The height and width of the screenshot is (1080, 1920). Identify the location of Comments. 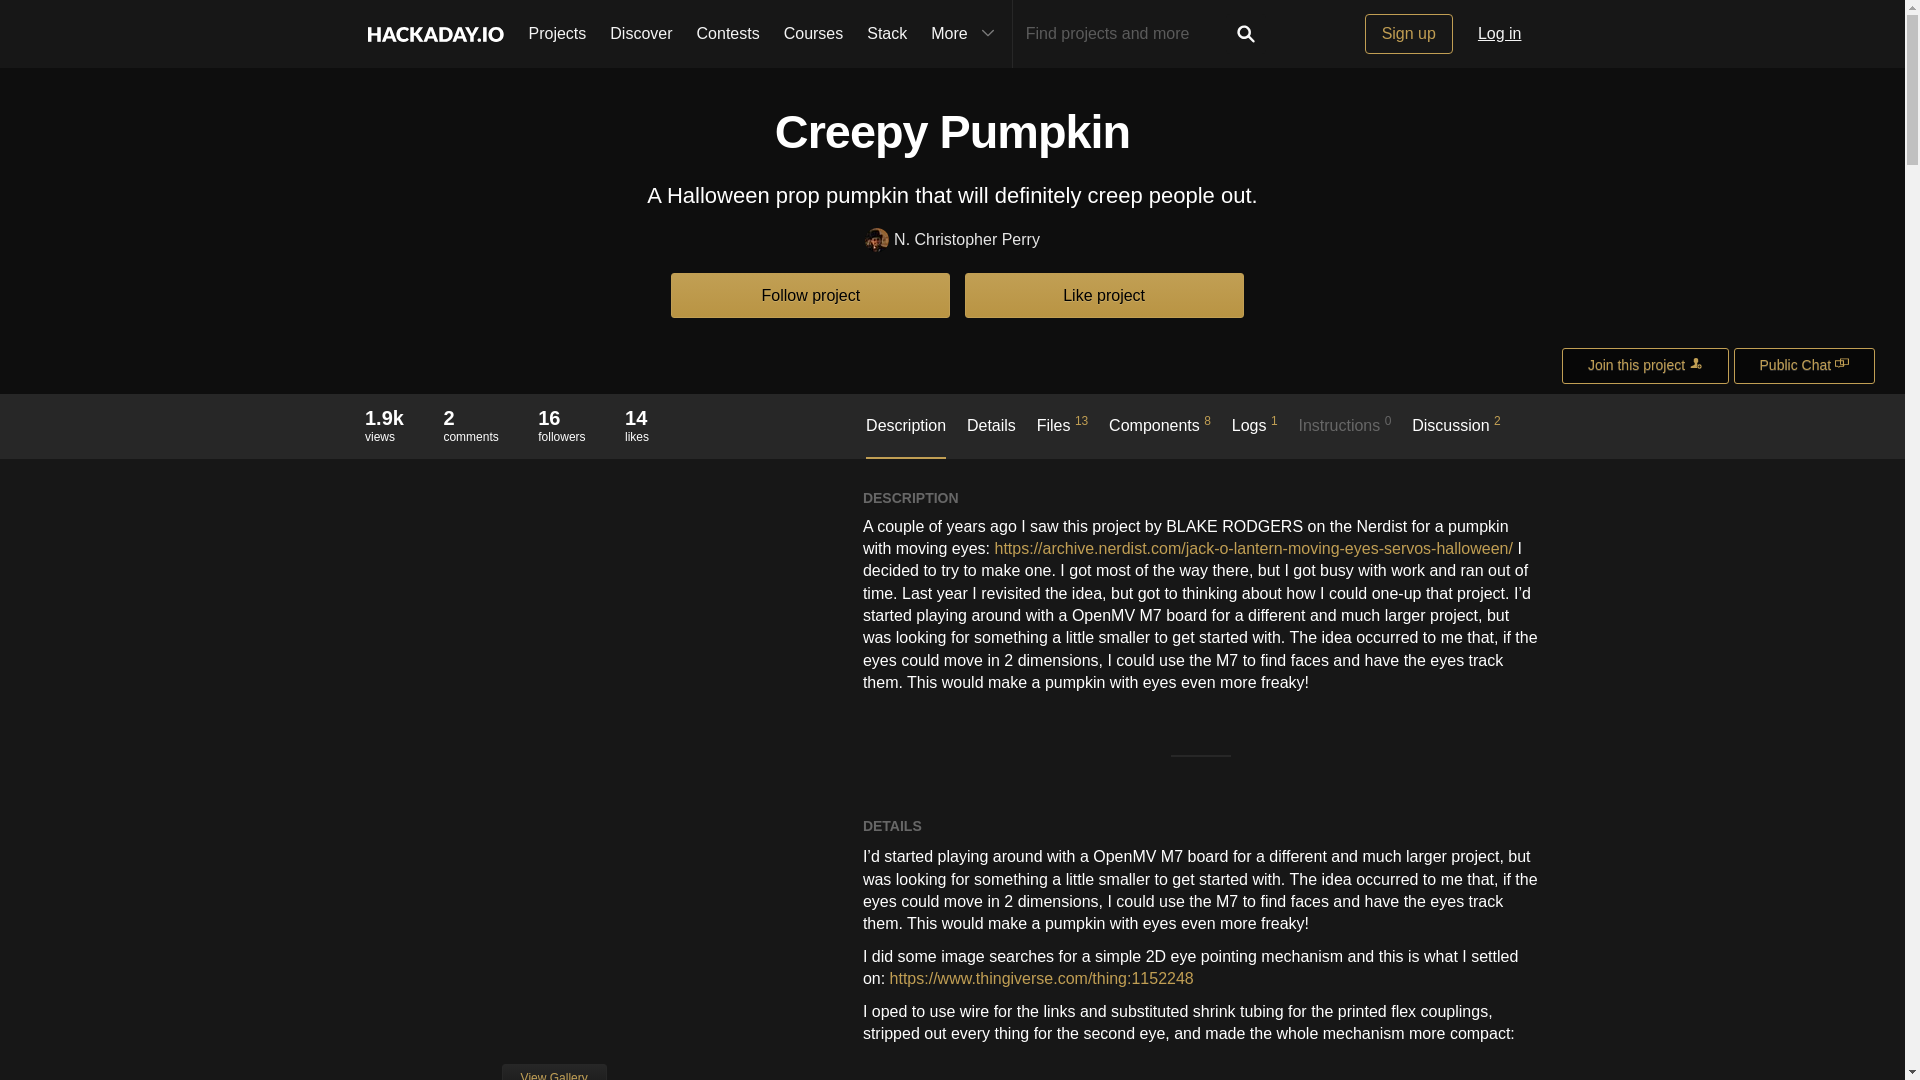
(470, 418).